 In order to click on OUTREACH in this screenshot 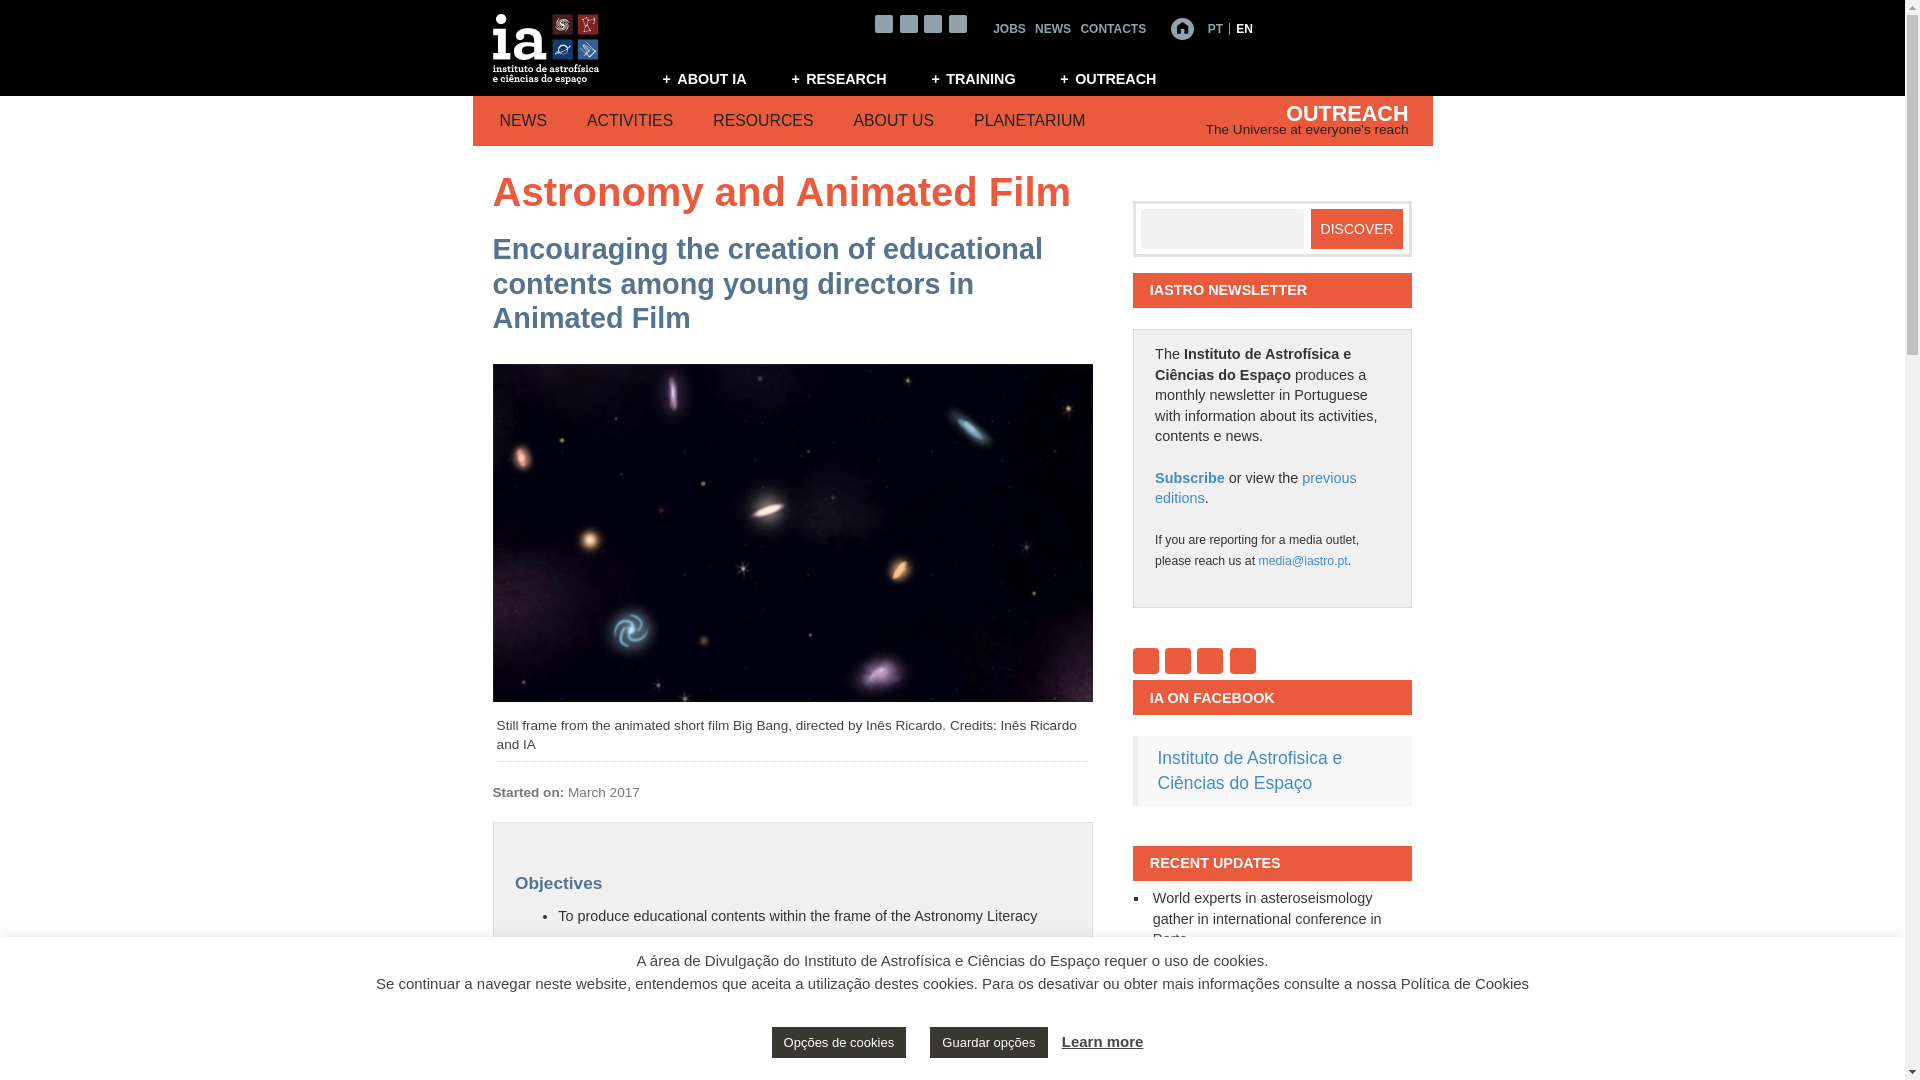, I will do `click(1120, 78)`.